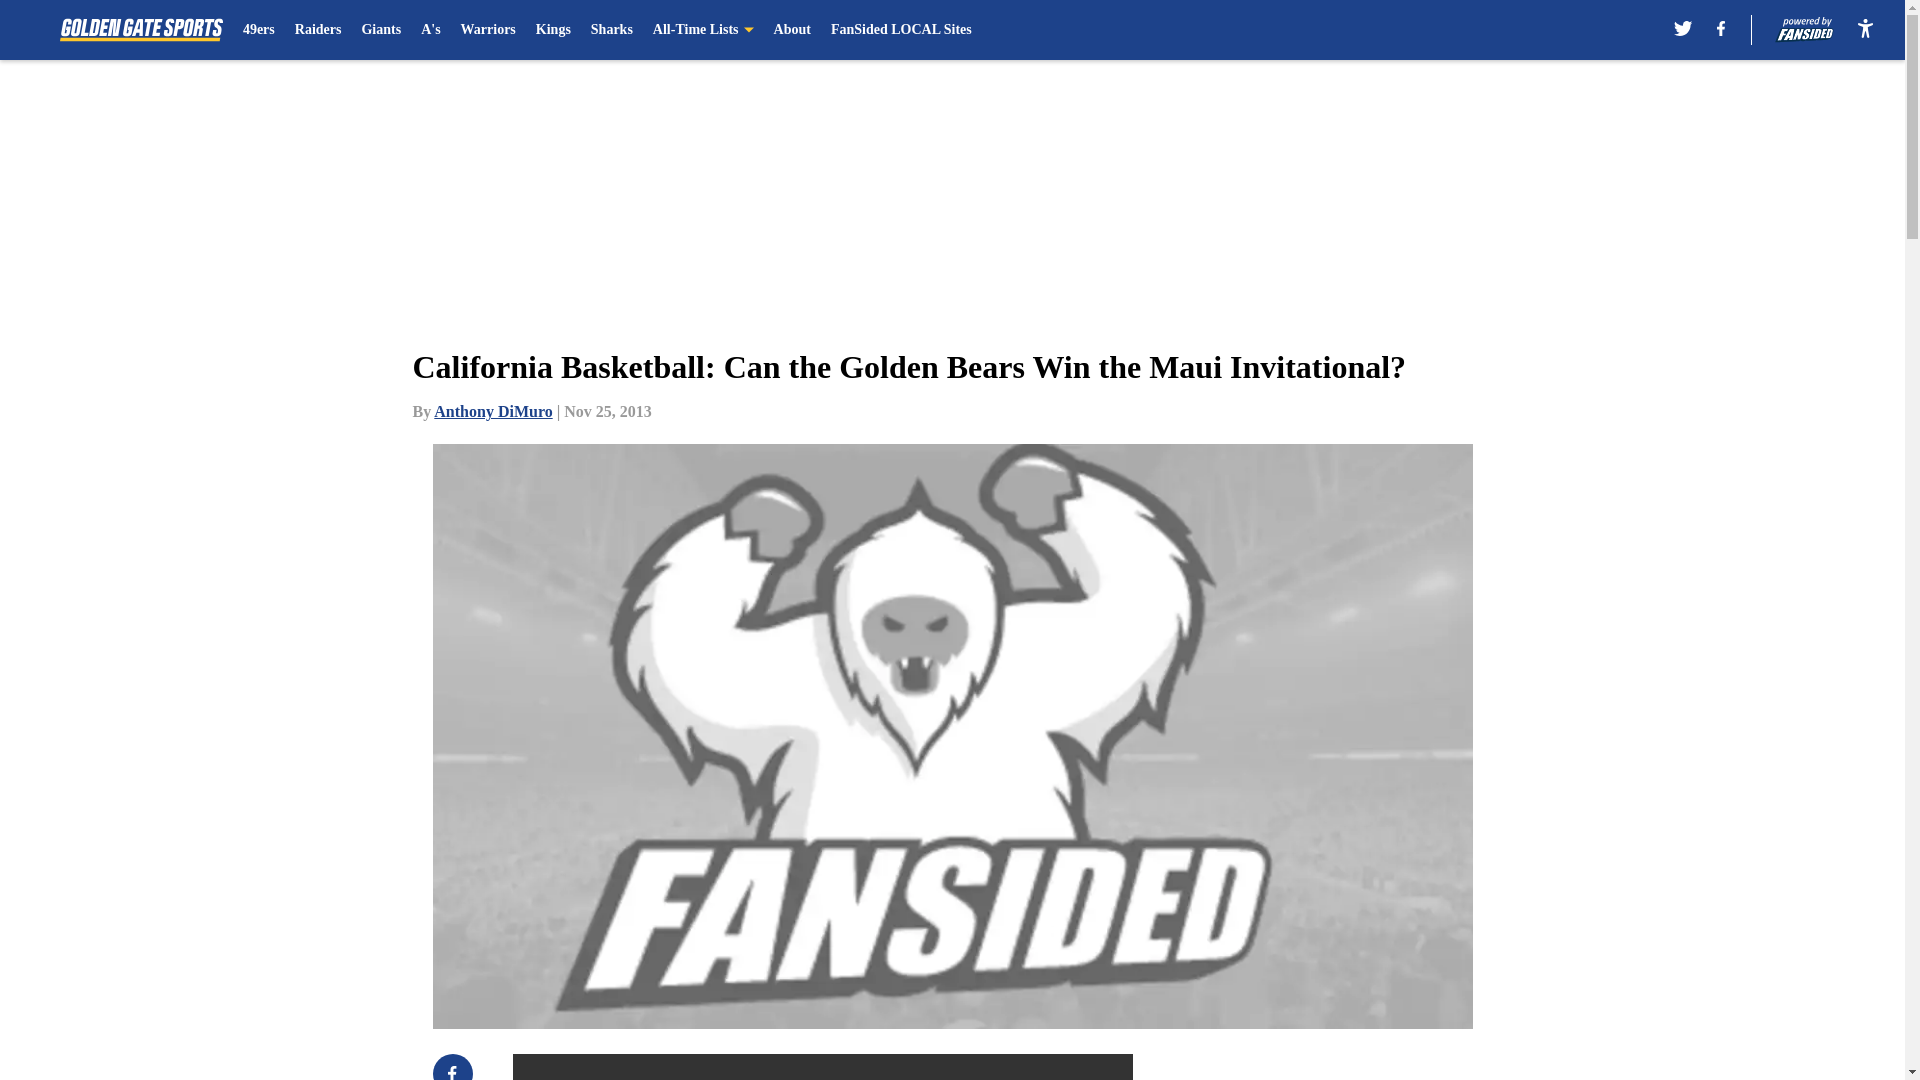  I want to click on Anthony DiMuro, so click(492, 411).